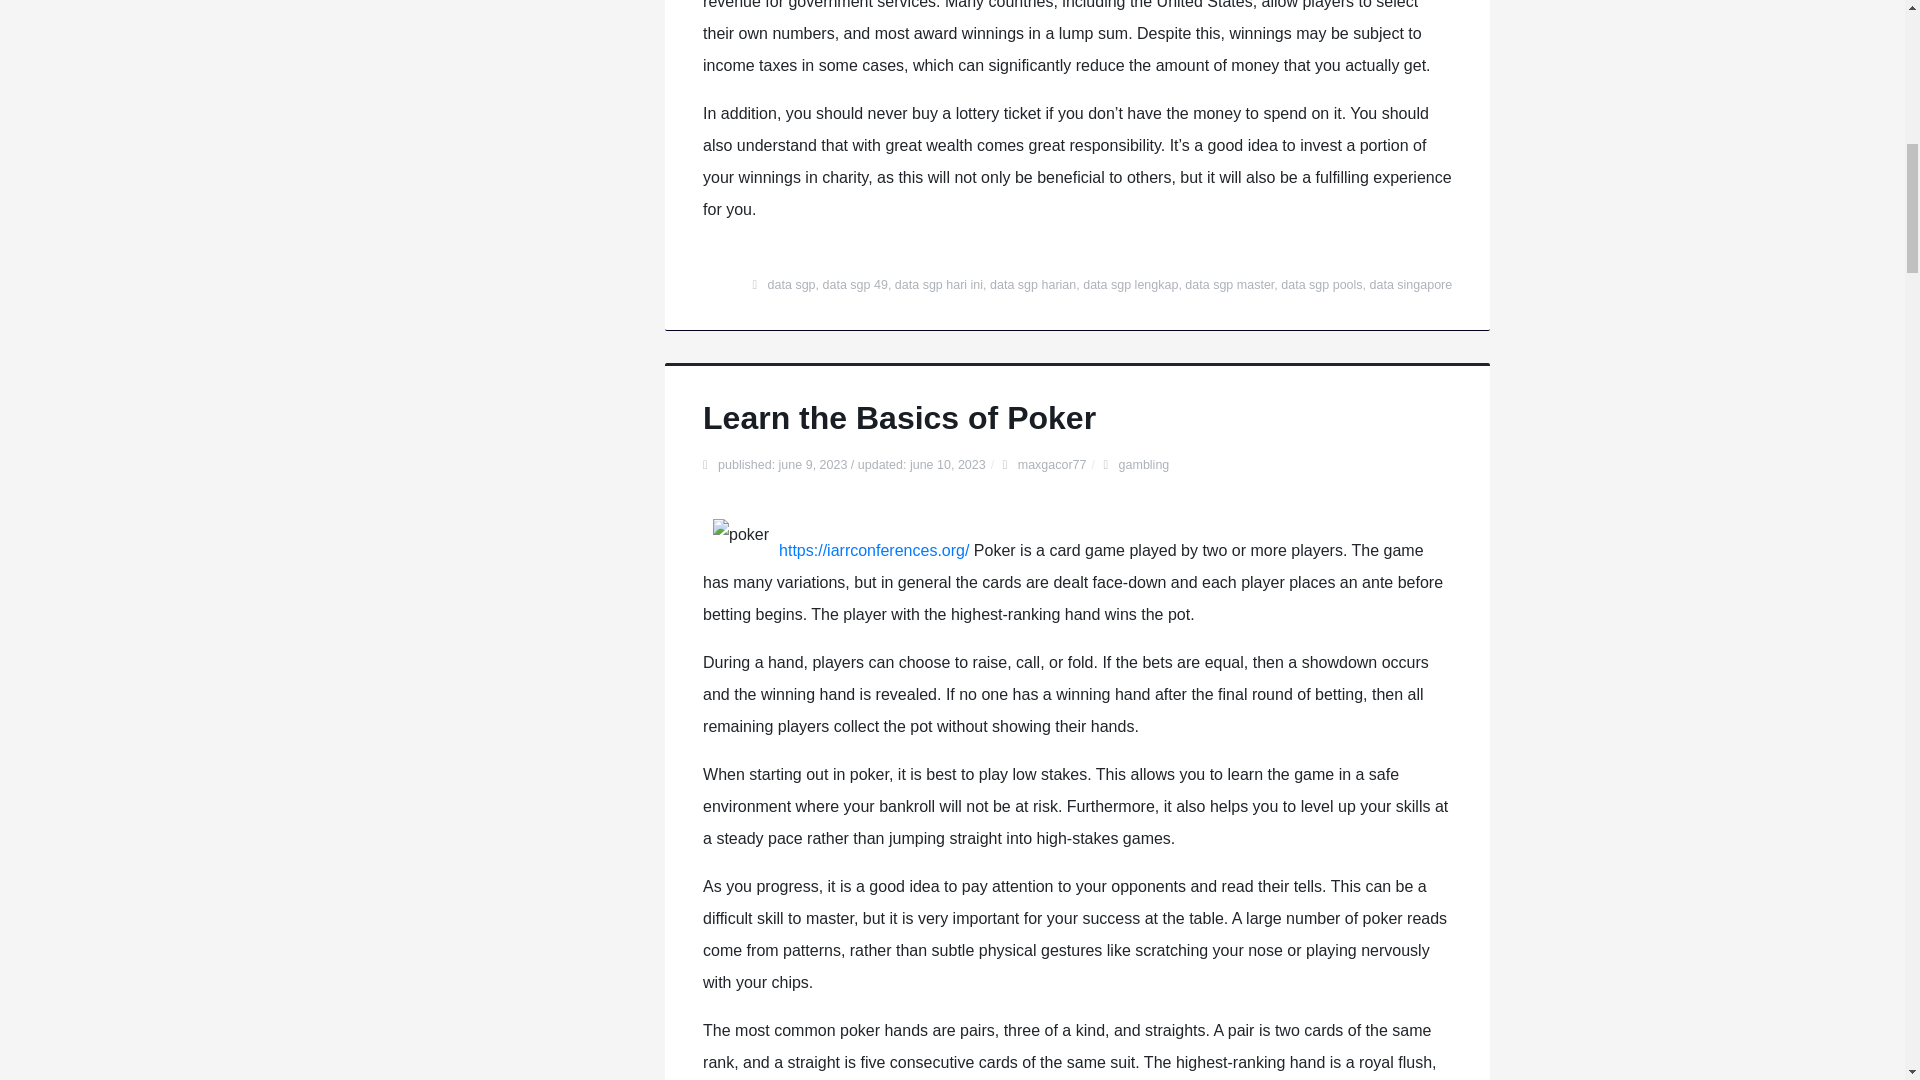 The width and height of the screenshot is (1920, 1080). I want to click on data singapore, so click(1412, 284).